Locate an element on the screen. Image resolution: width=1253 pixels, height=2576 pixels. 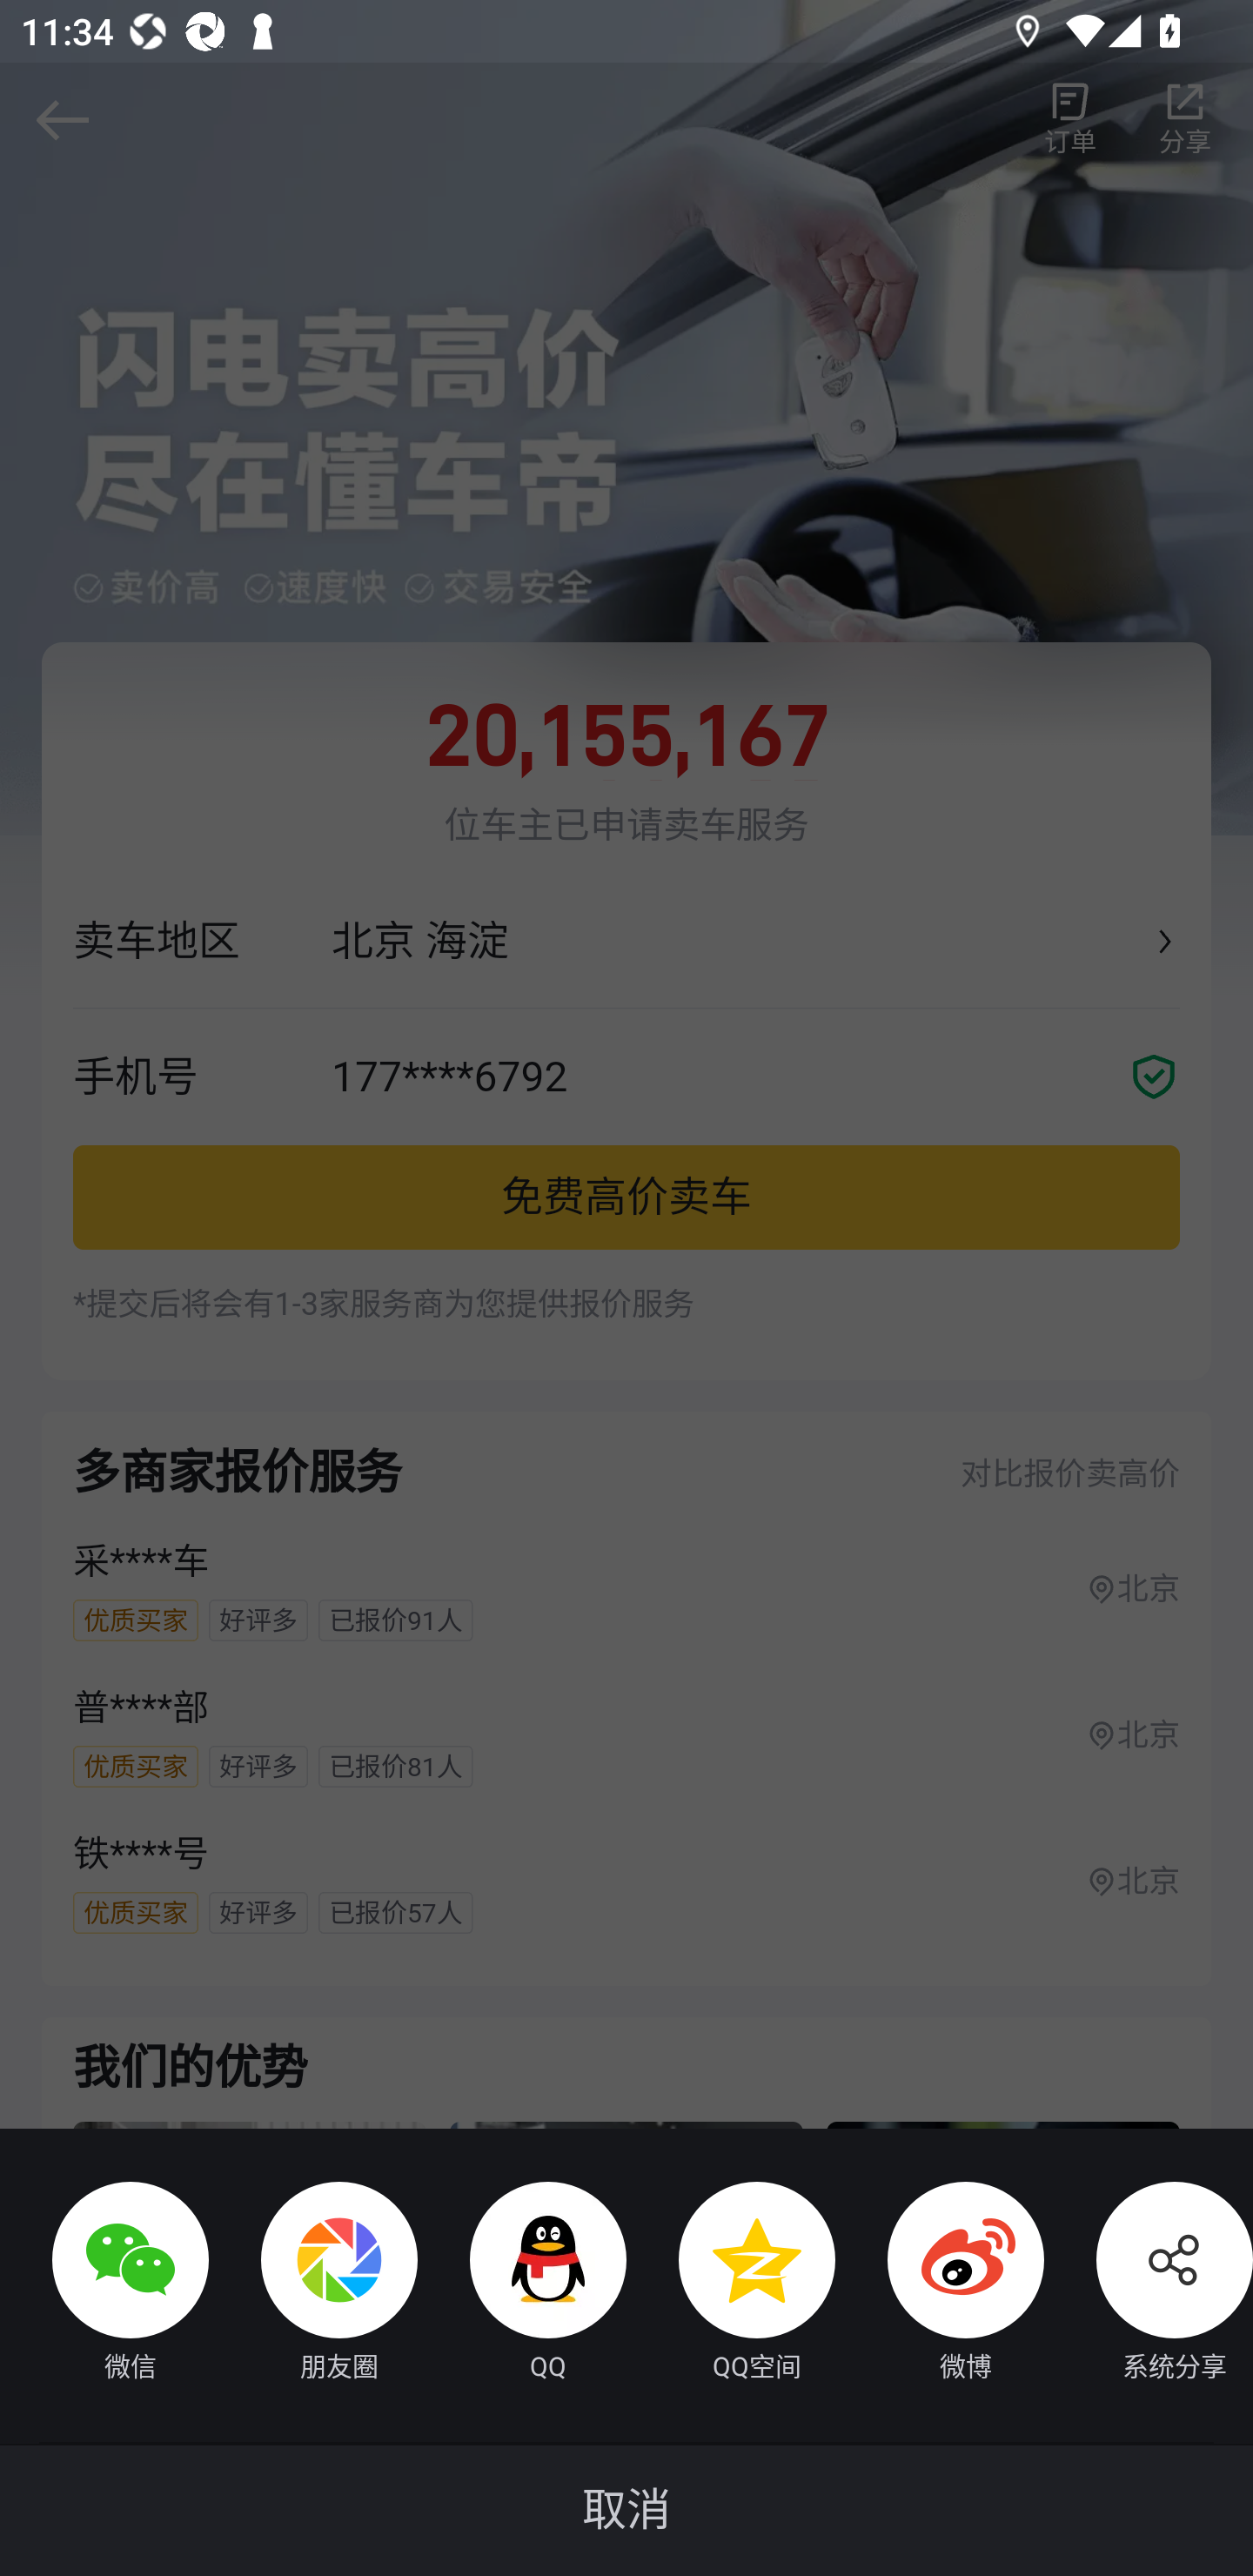
微信 is located at coordinates (104, 2284).